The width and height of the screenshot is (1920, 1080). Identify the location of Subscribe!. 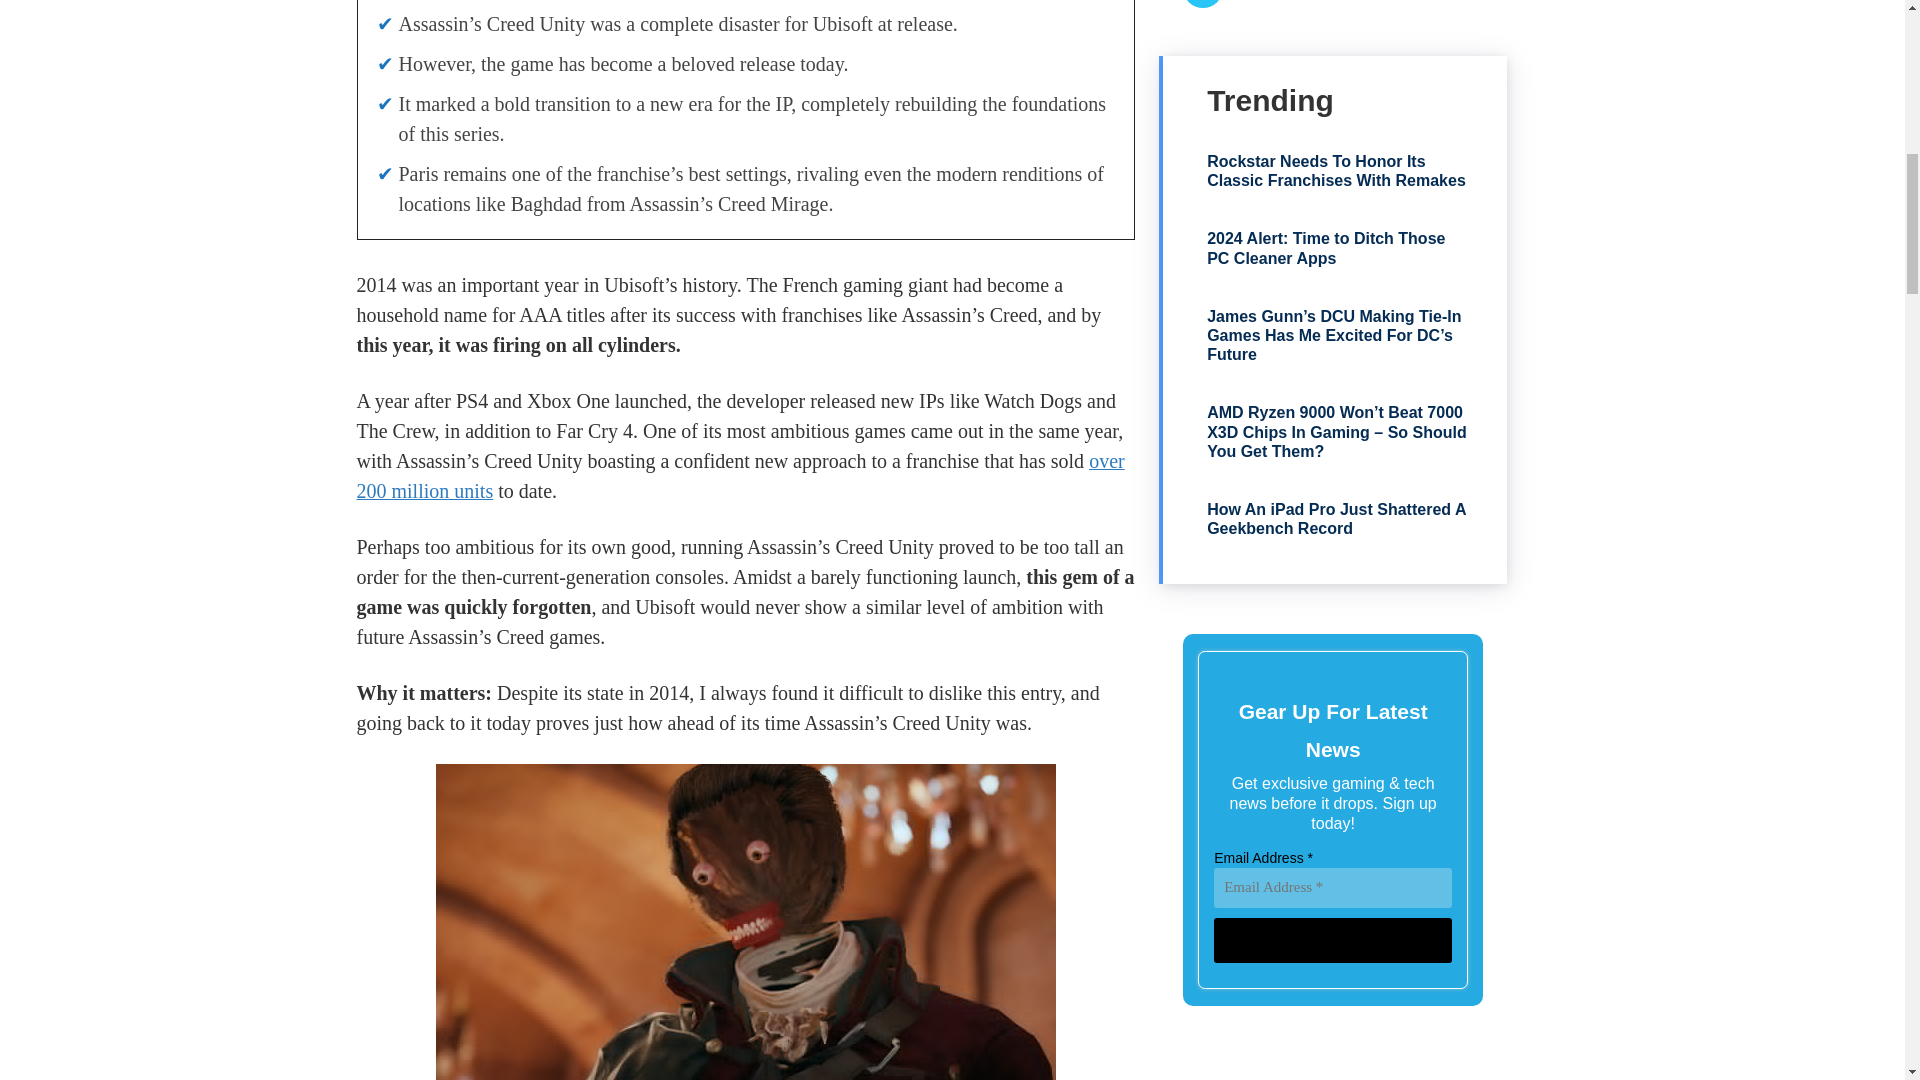
(1332, 940).